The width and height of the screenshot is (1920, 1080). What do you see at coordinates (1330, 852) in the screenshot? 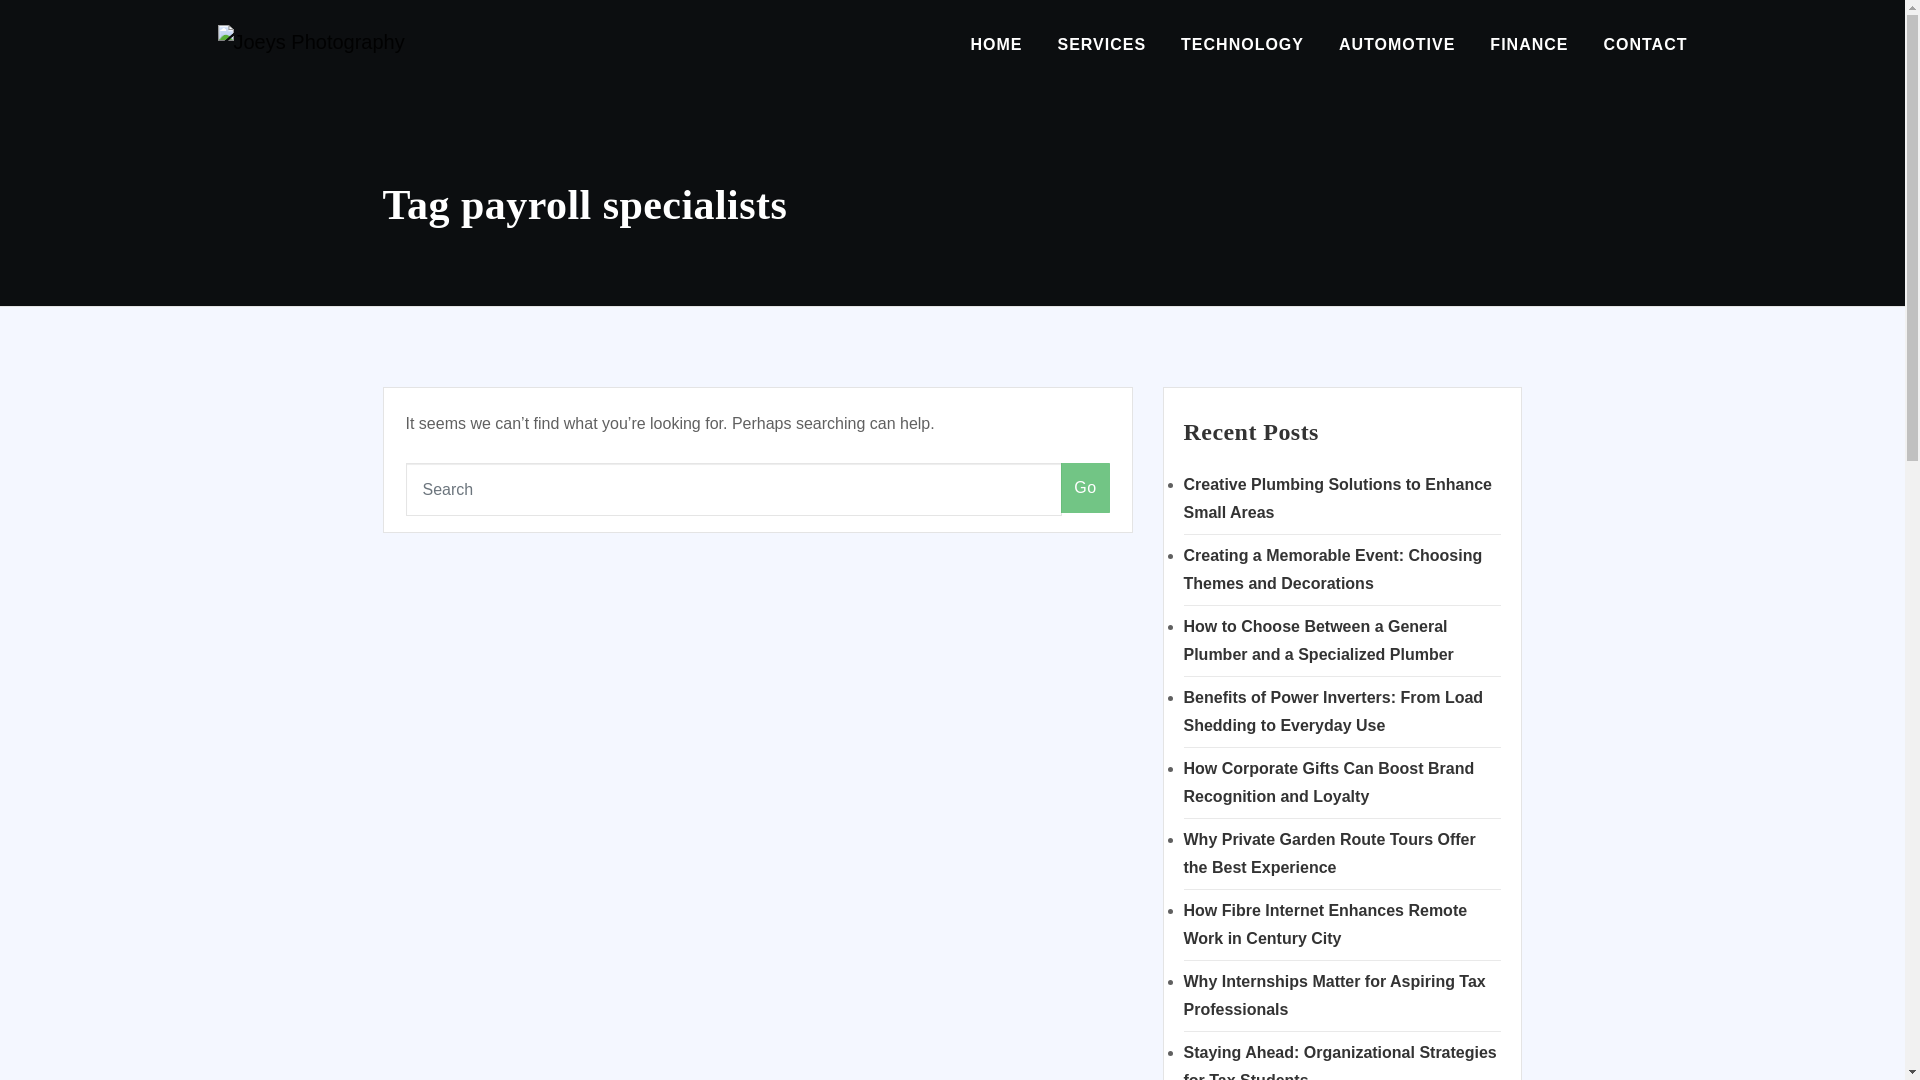
I see `Why Private Garden Route Tours Offer the Best Experience` at bounding box center [1330, 852].